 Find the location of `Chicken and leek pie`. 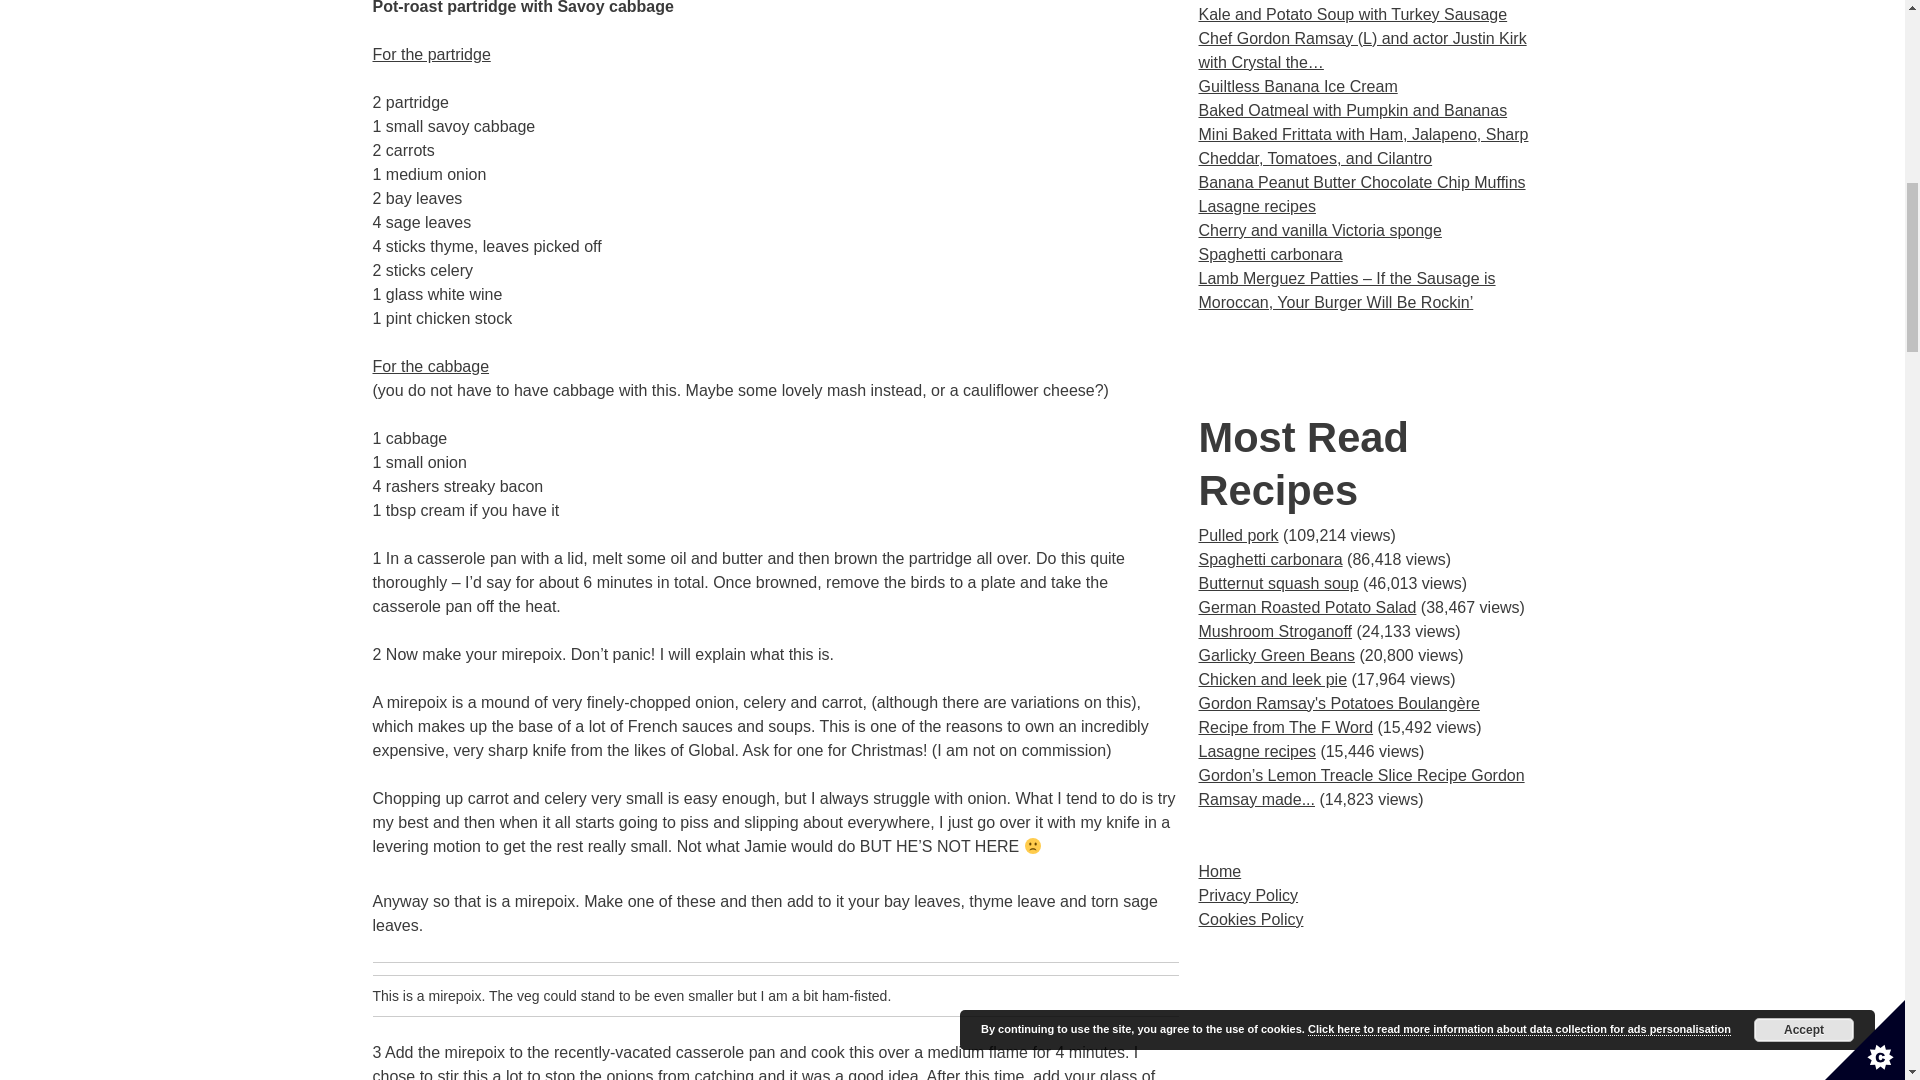

Chicken and leek pie is located at coordinates (1272, 678).